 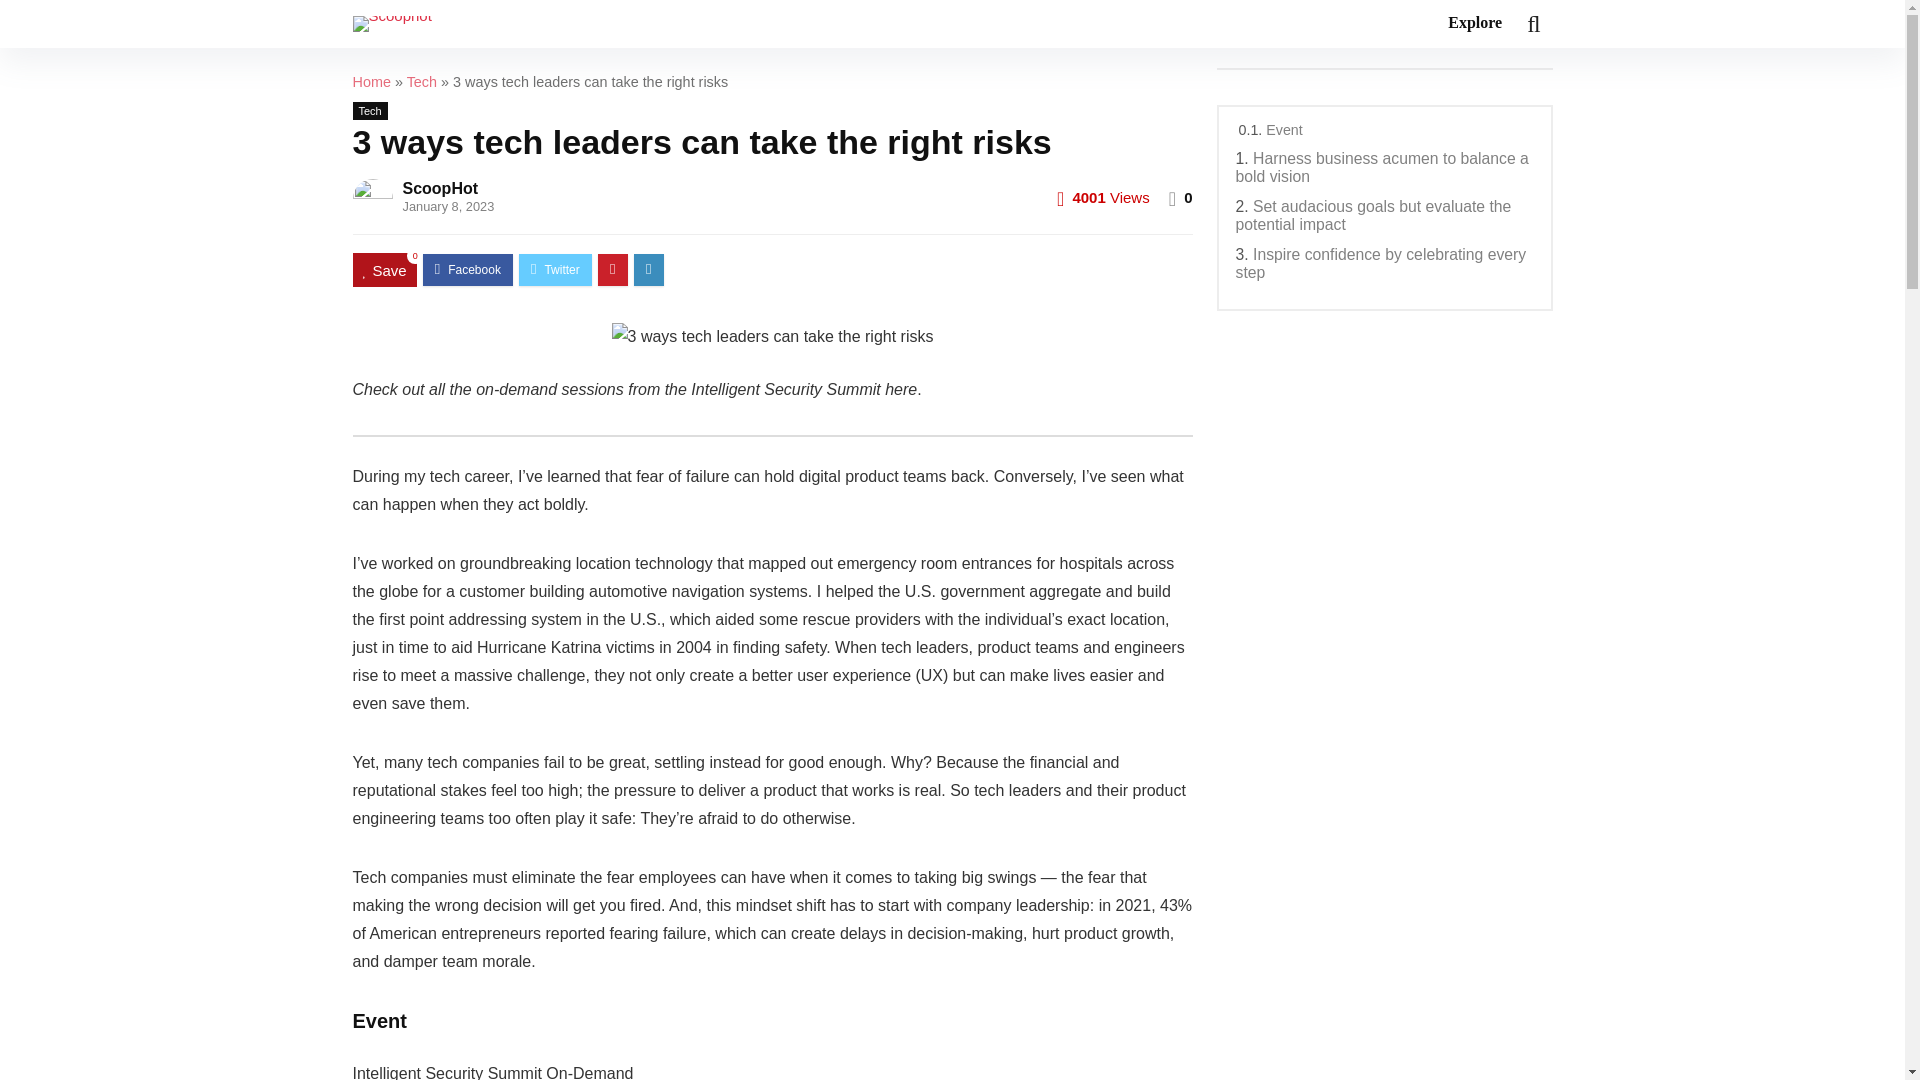 I want to click on 3 ways tech leaders can take the right risks, so click(x=772, y=336).